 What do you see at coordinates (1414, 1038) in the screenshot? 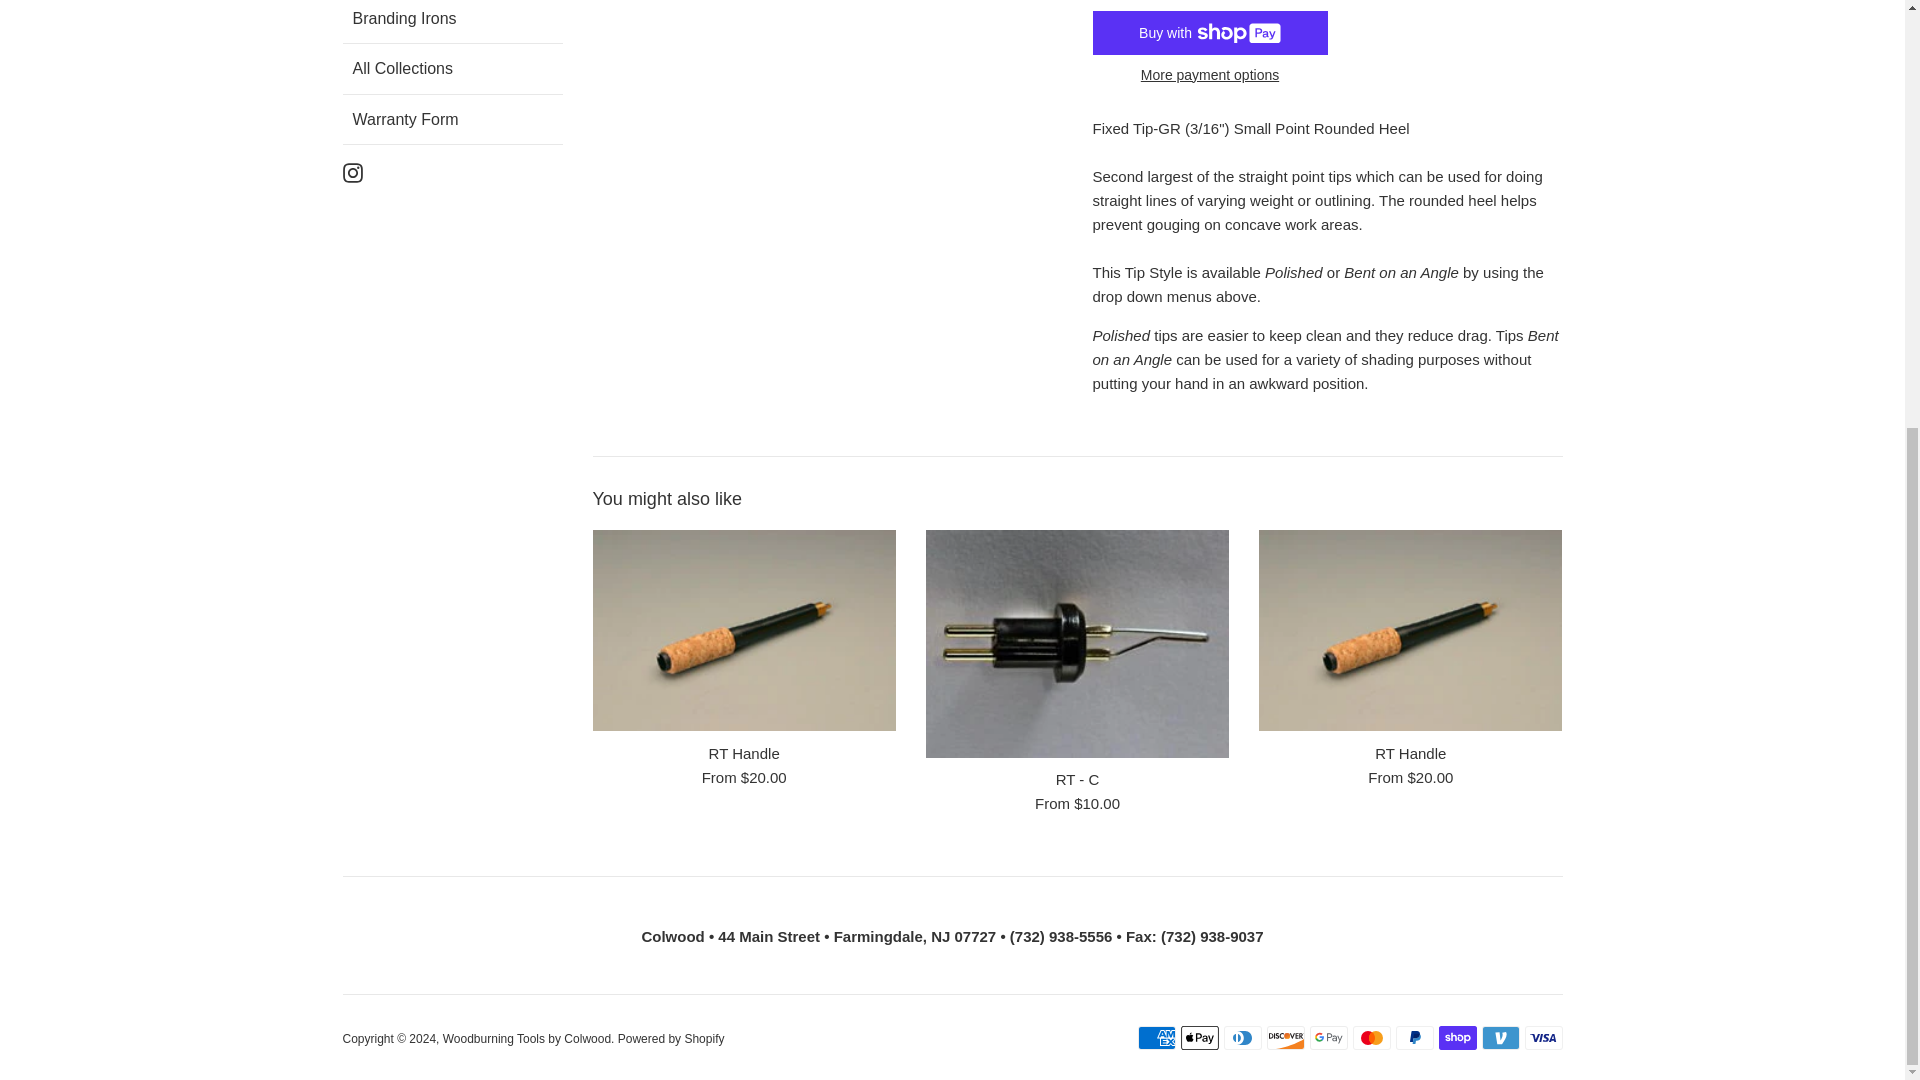
I see `PayPal` at bounding box center [1414, 1038].